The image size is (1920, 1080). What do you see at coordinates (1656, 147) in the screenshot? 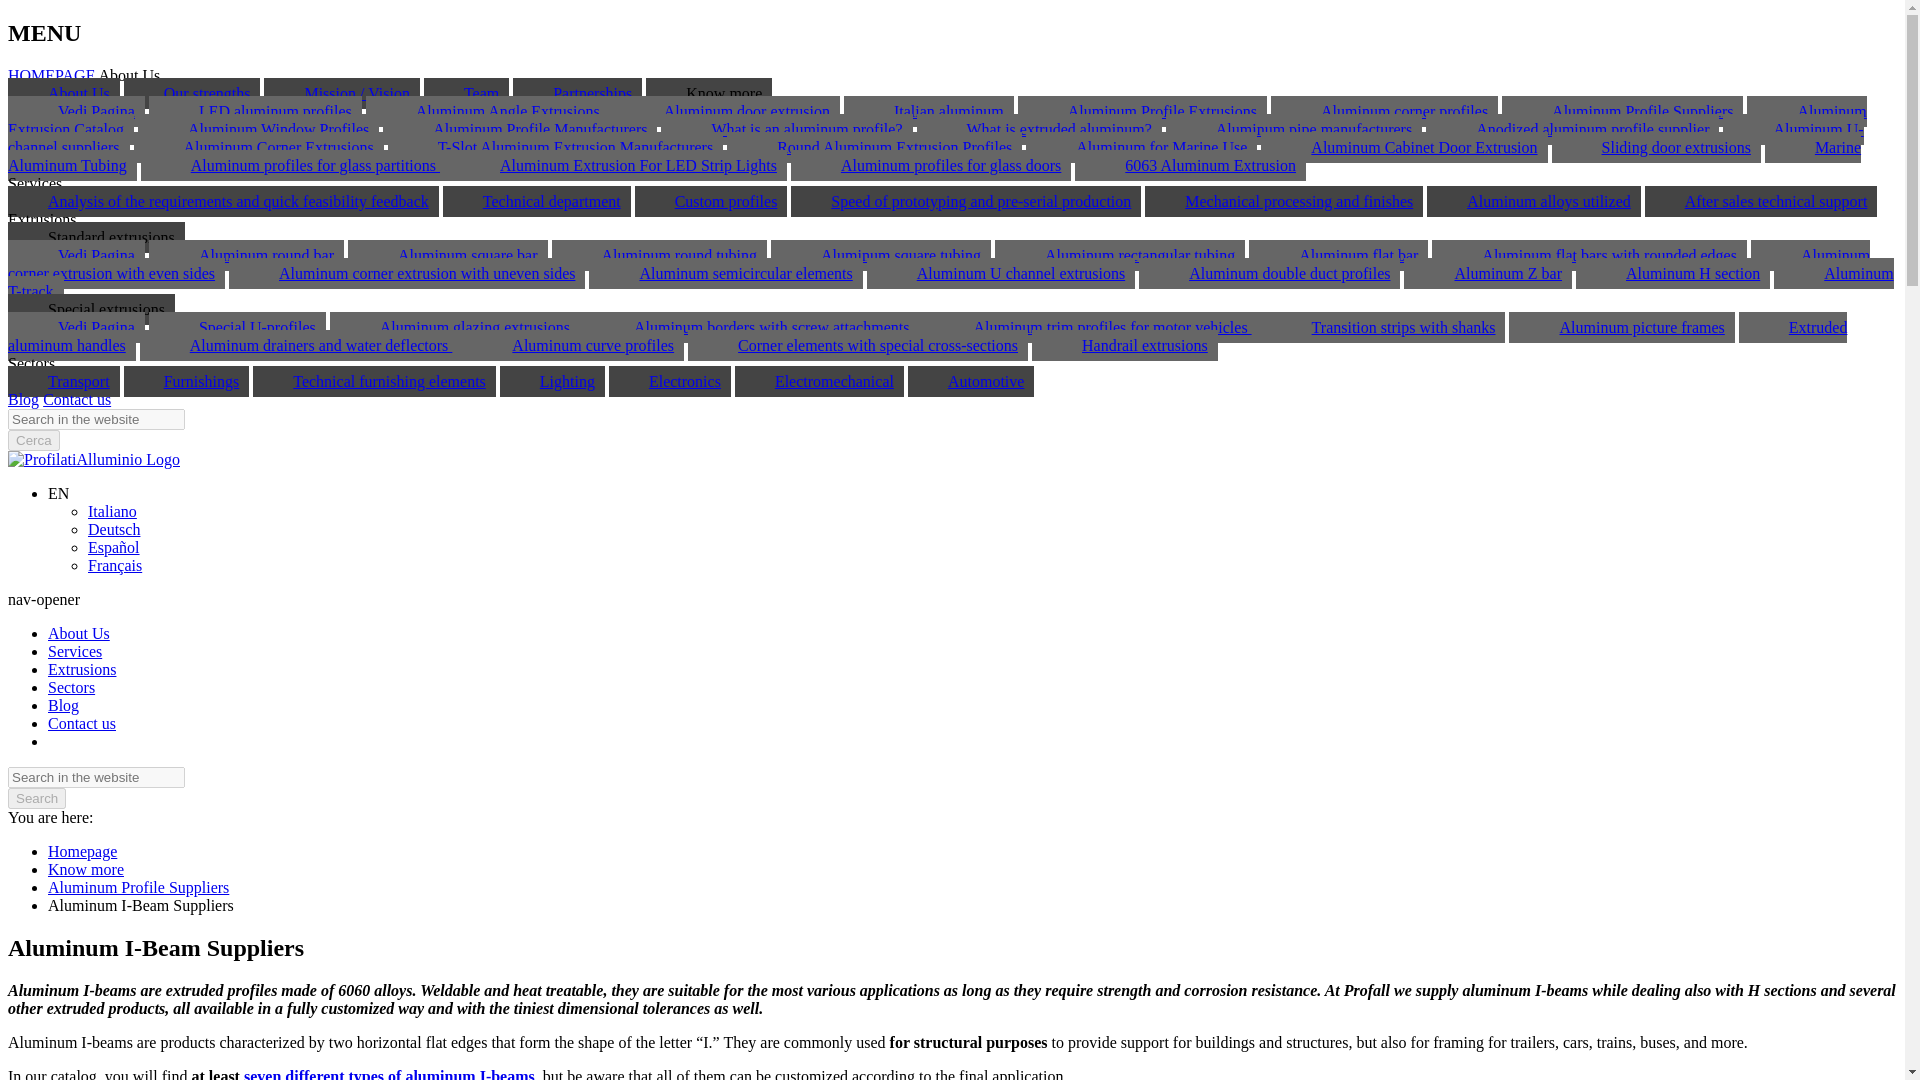
I see `Sliding door extrusions` at bounding box center [1656, 147].